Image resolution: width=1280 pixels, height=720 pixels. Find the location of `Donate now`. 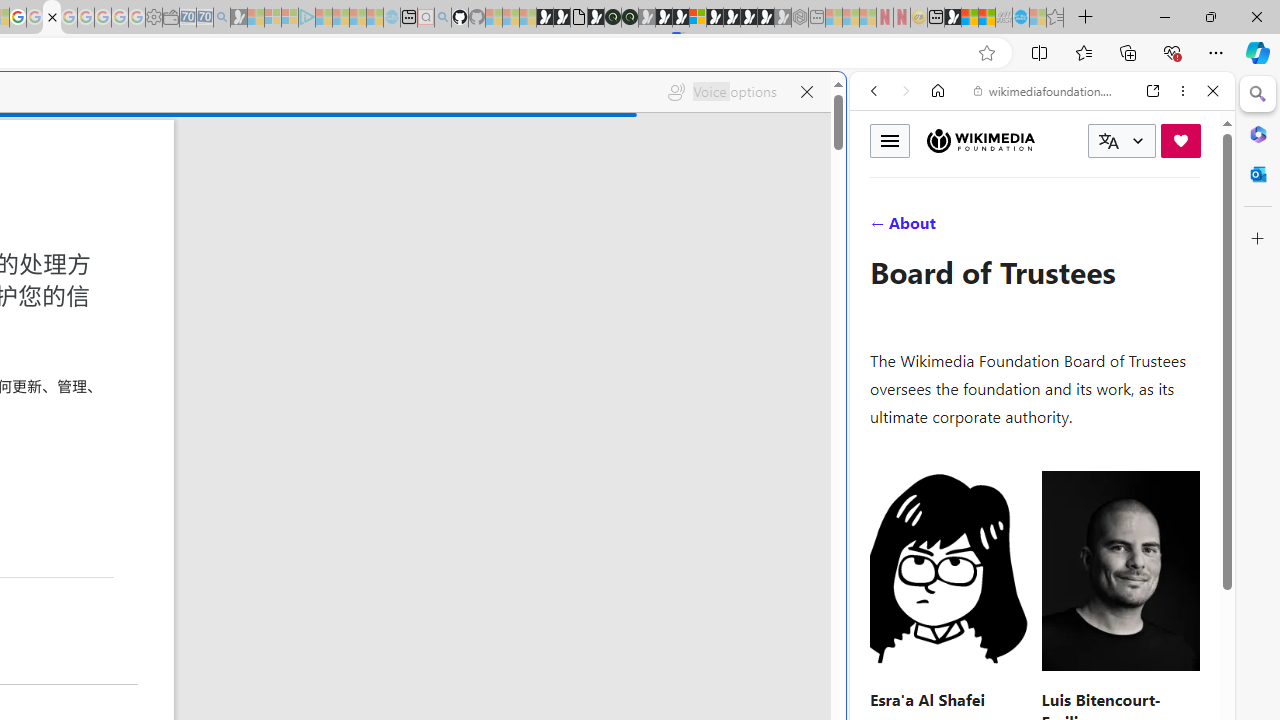

Donate now is located at coordinates (1180, 140).